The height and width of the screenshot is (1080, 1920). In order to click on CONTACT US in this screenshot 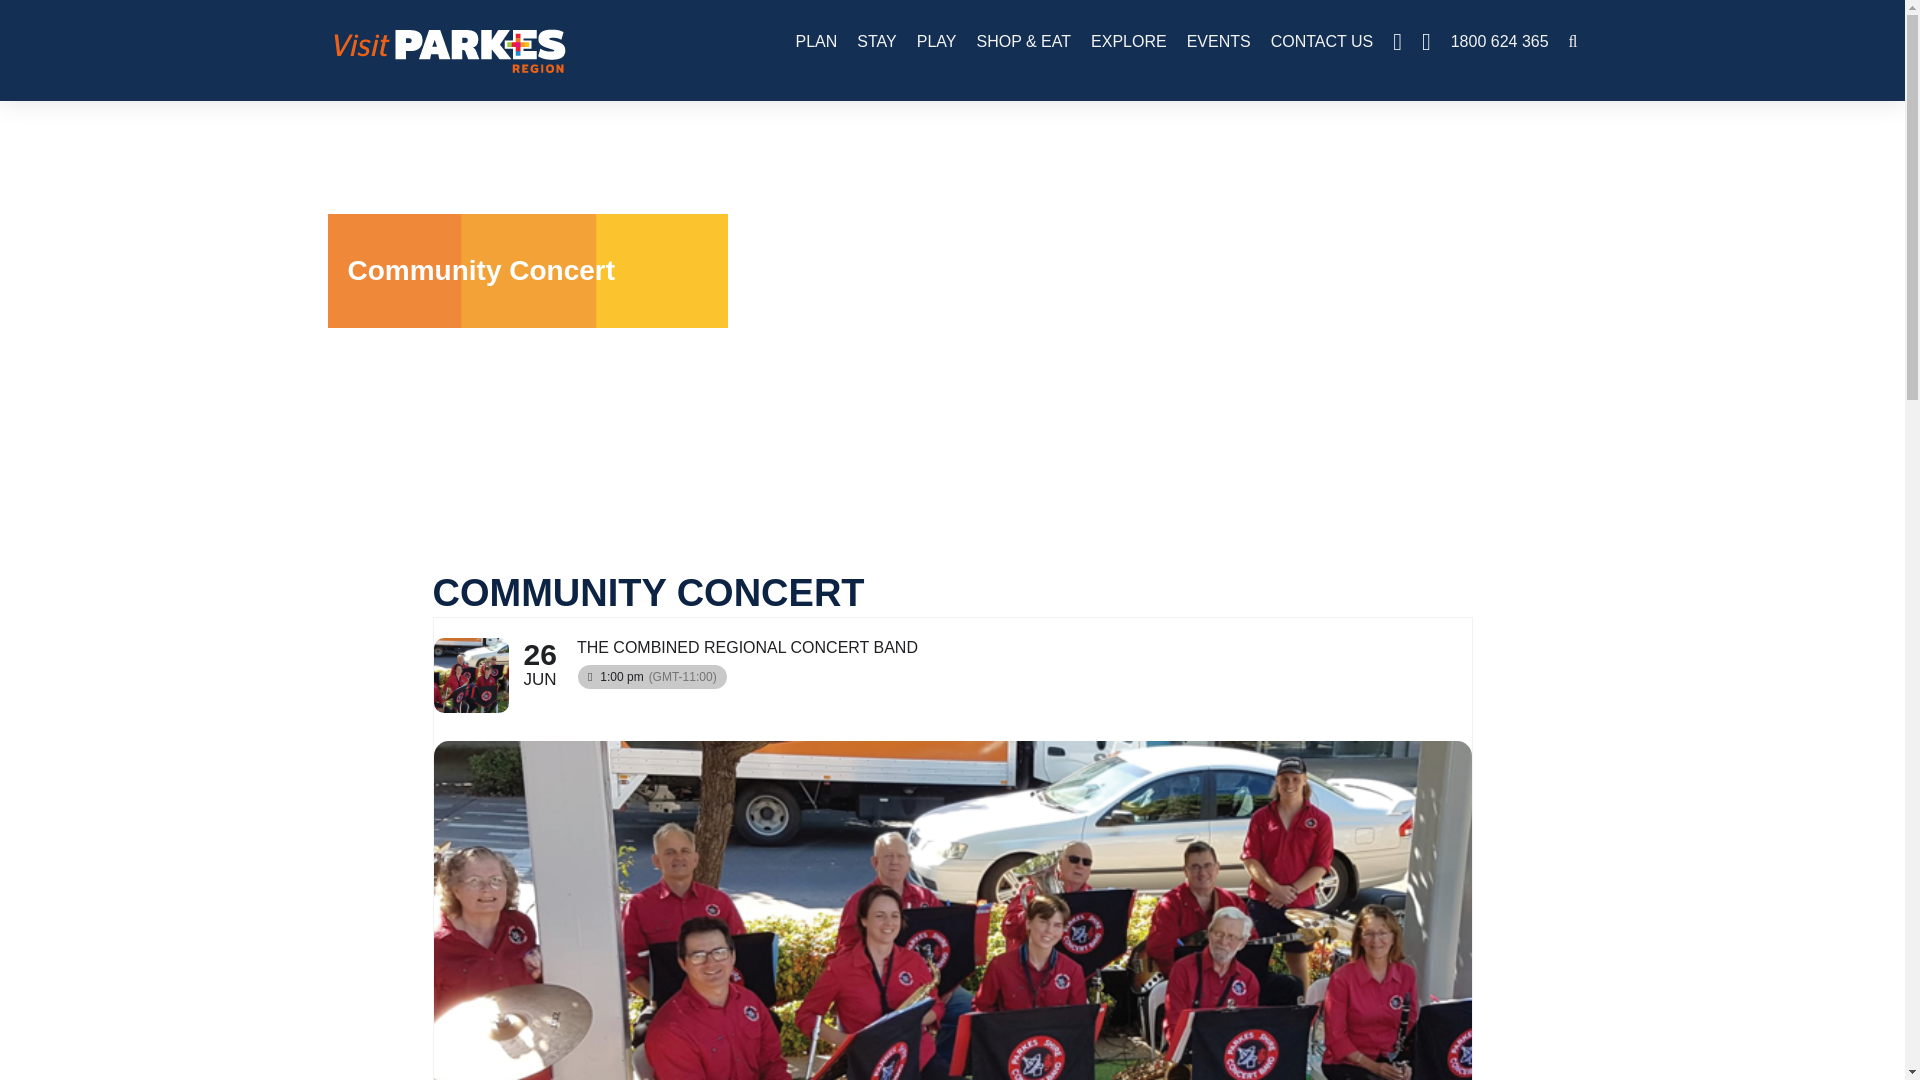, I will do `click(1322, 42)`.